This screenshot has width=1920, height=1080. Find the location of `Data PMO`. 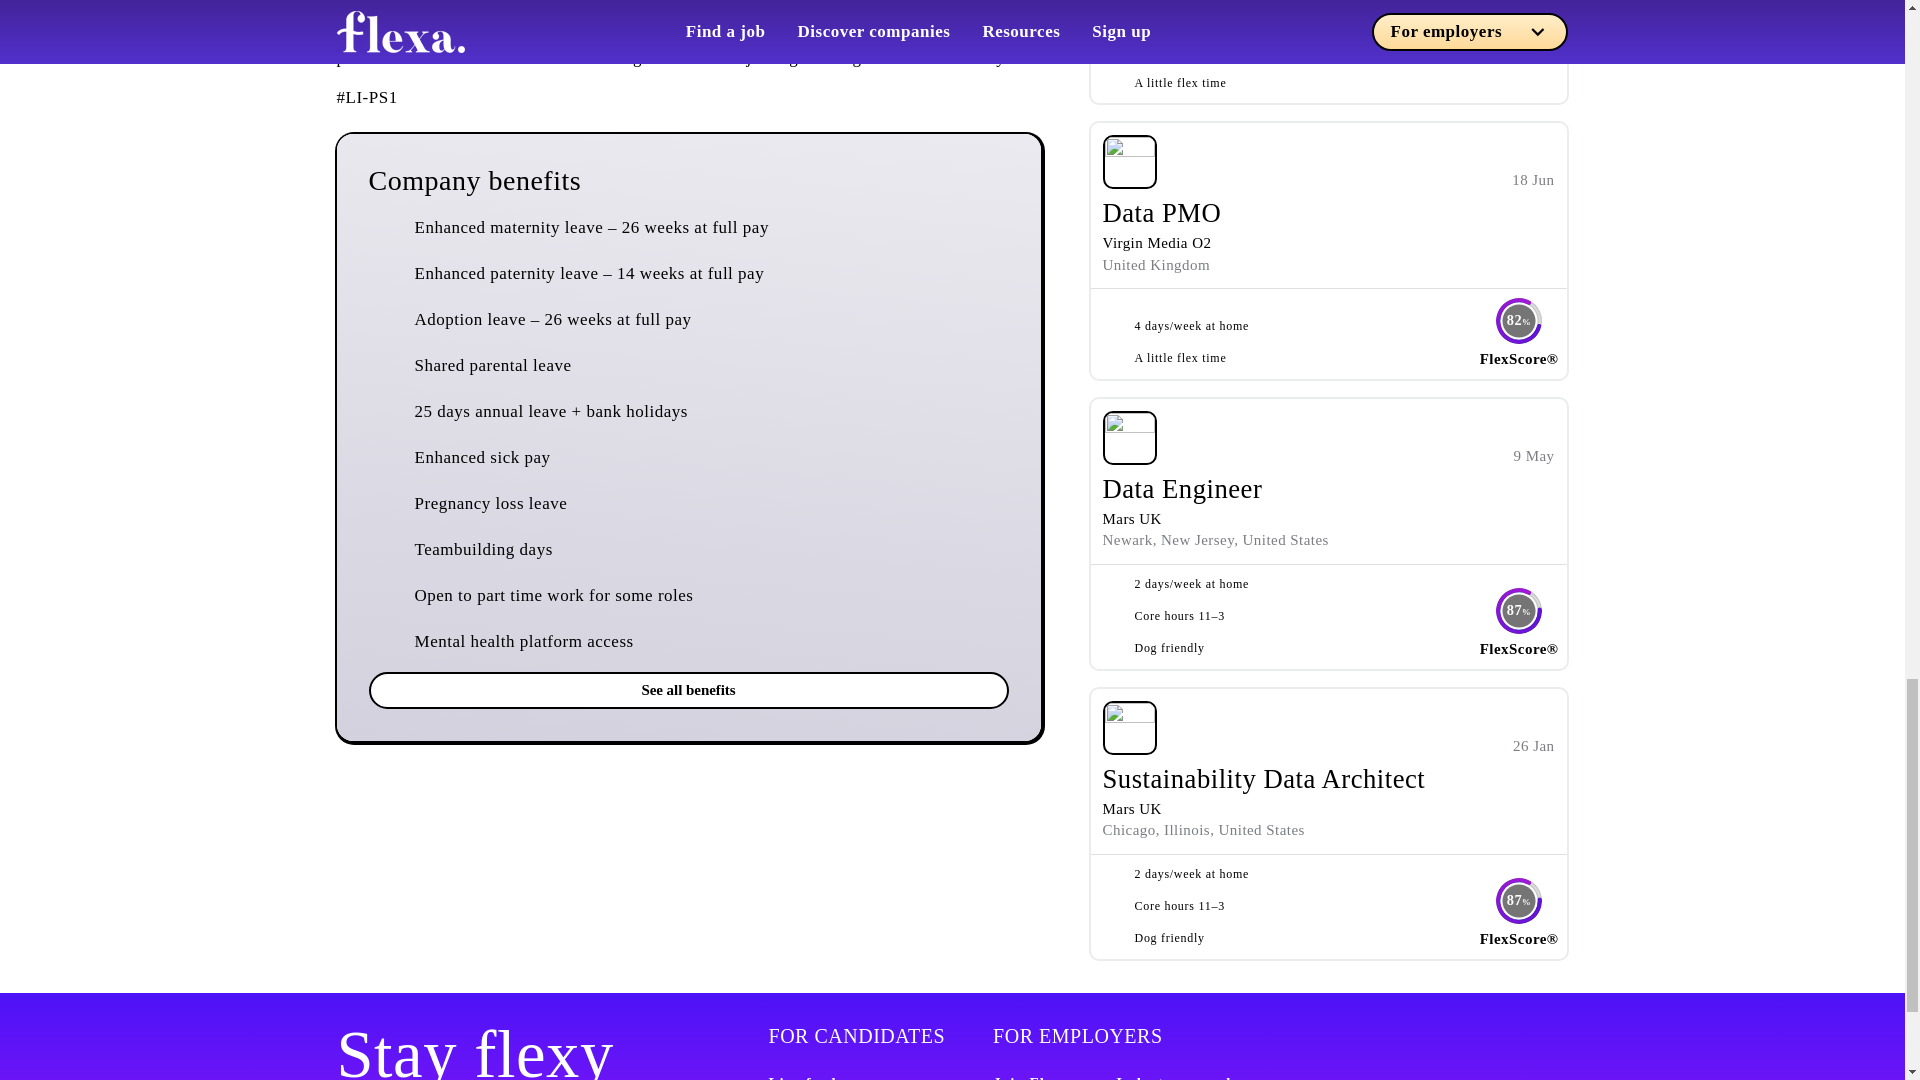

Data PMO is located at coordinates (1162, 212).